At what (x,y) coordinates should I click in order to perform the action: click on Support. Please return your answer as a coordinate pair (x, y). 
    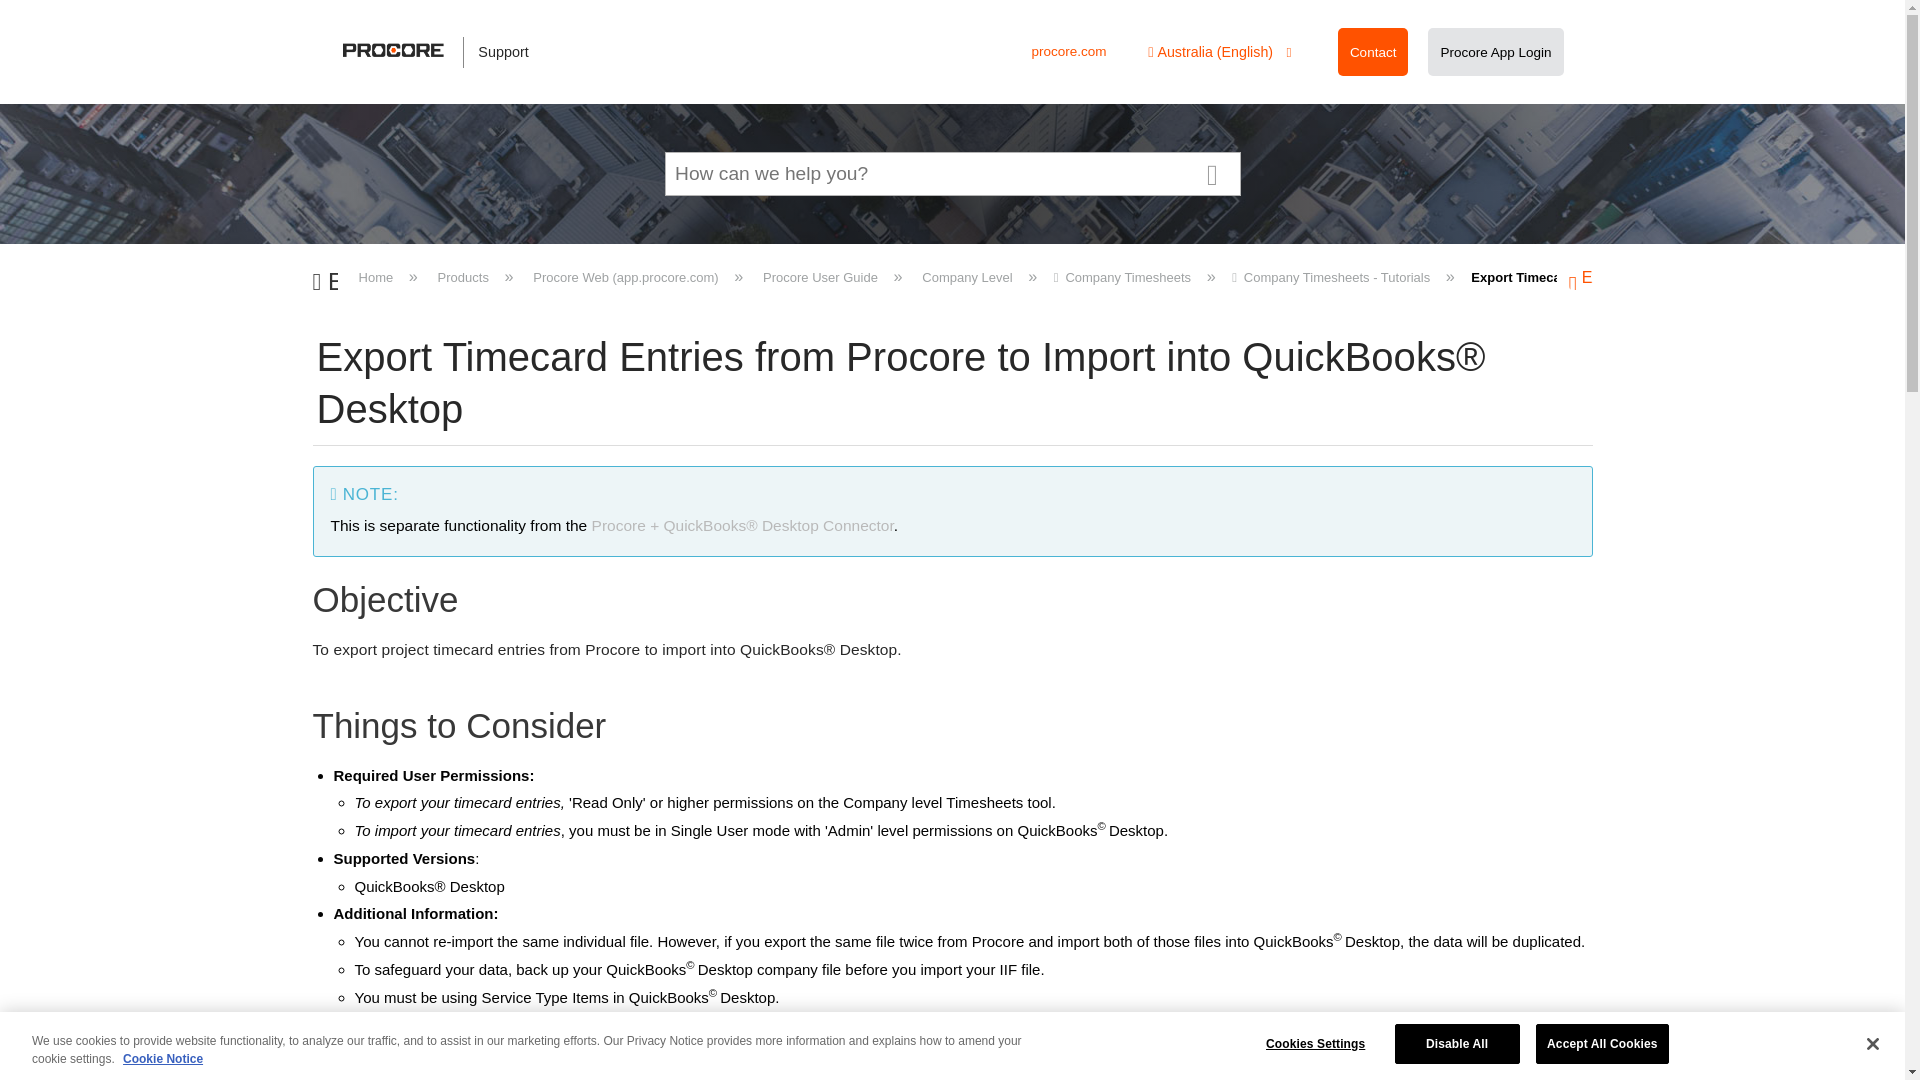
    Looking at the image, I should click on (446, 52).